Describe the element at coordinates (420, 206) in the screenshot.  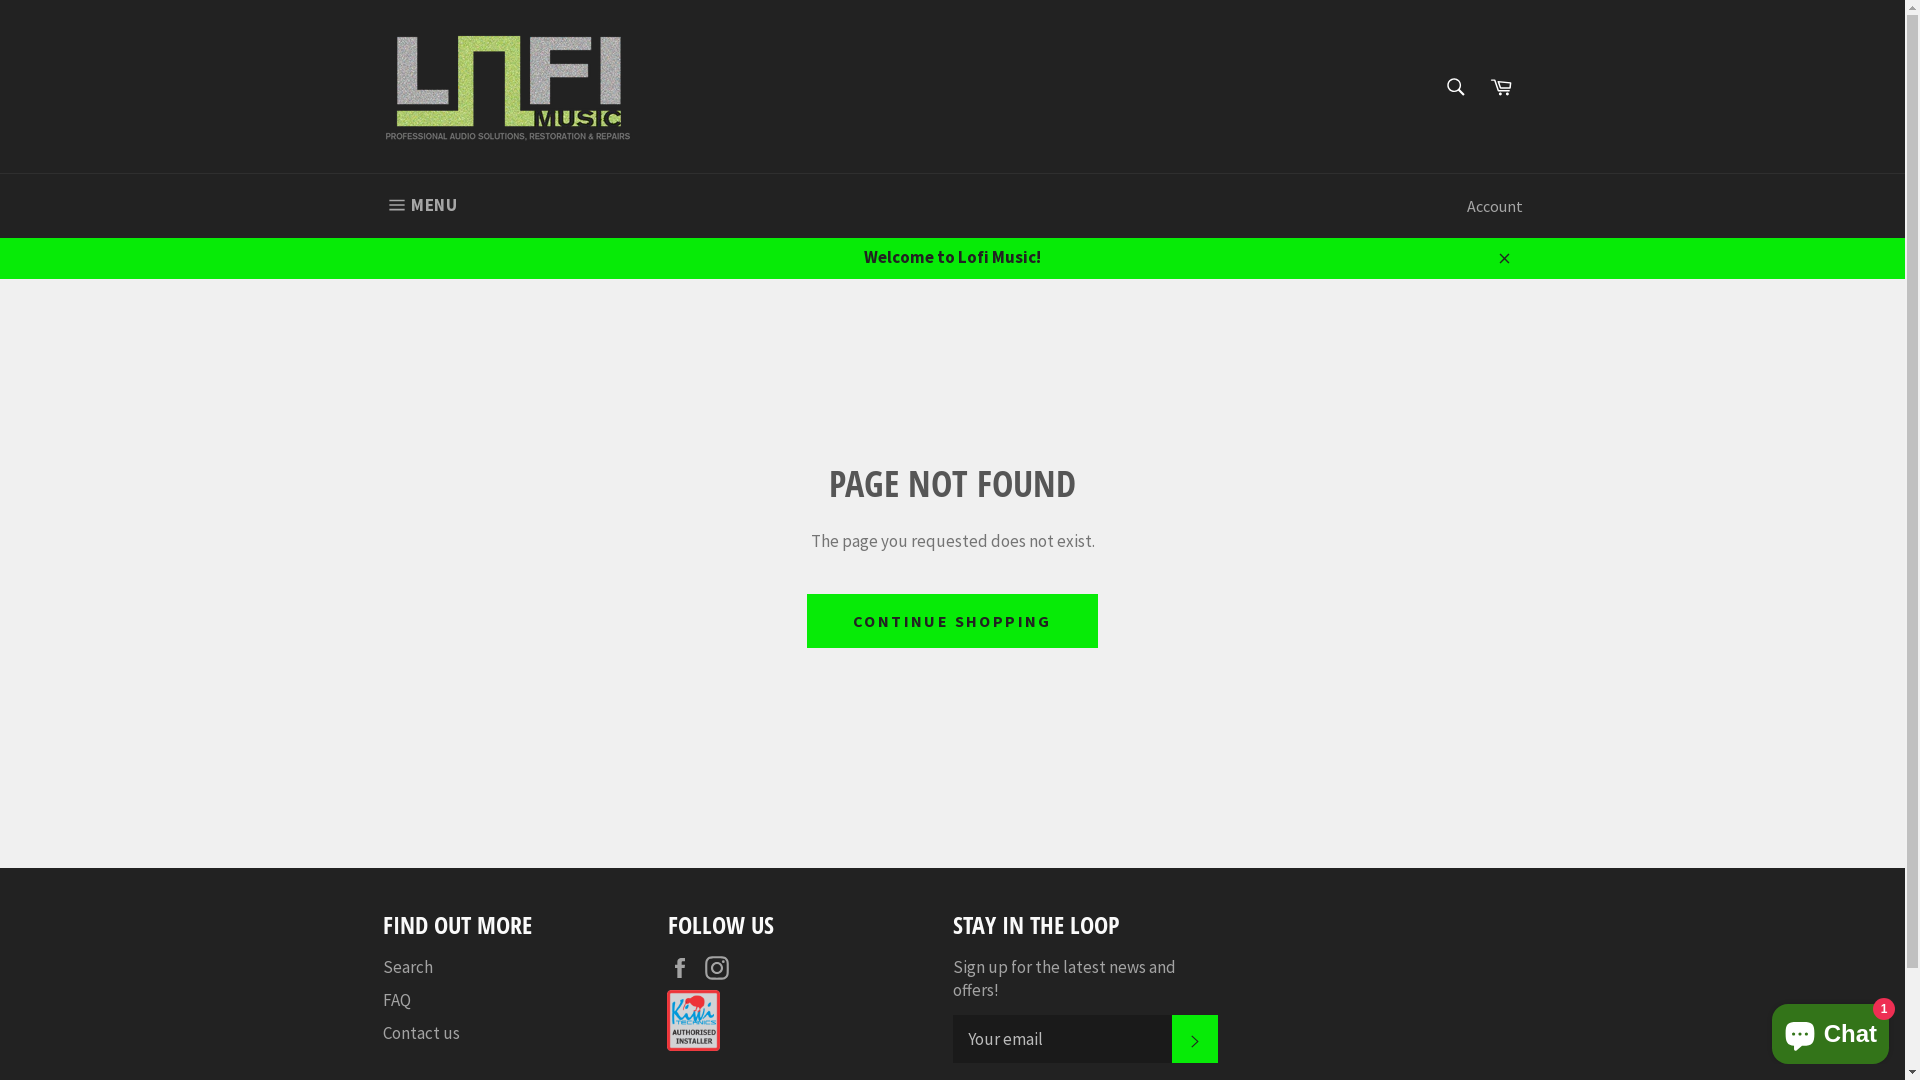
I see `MENU
SITE NAVIGATION` at that location.